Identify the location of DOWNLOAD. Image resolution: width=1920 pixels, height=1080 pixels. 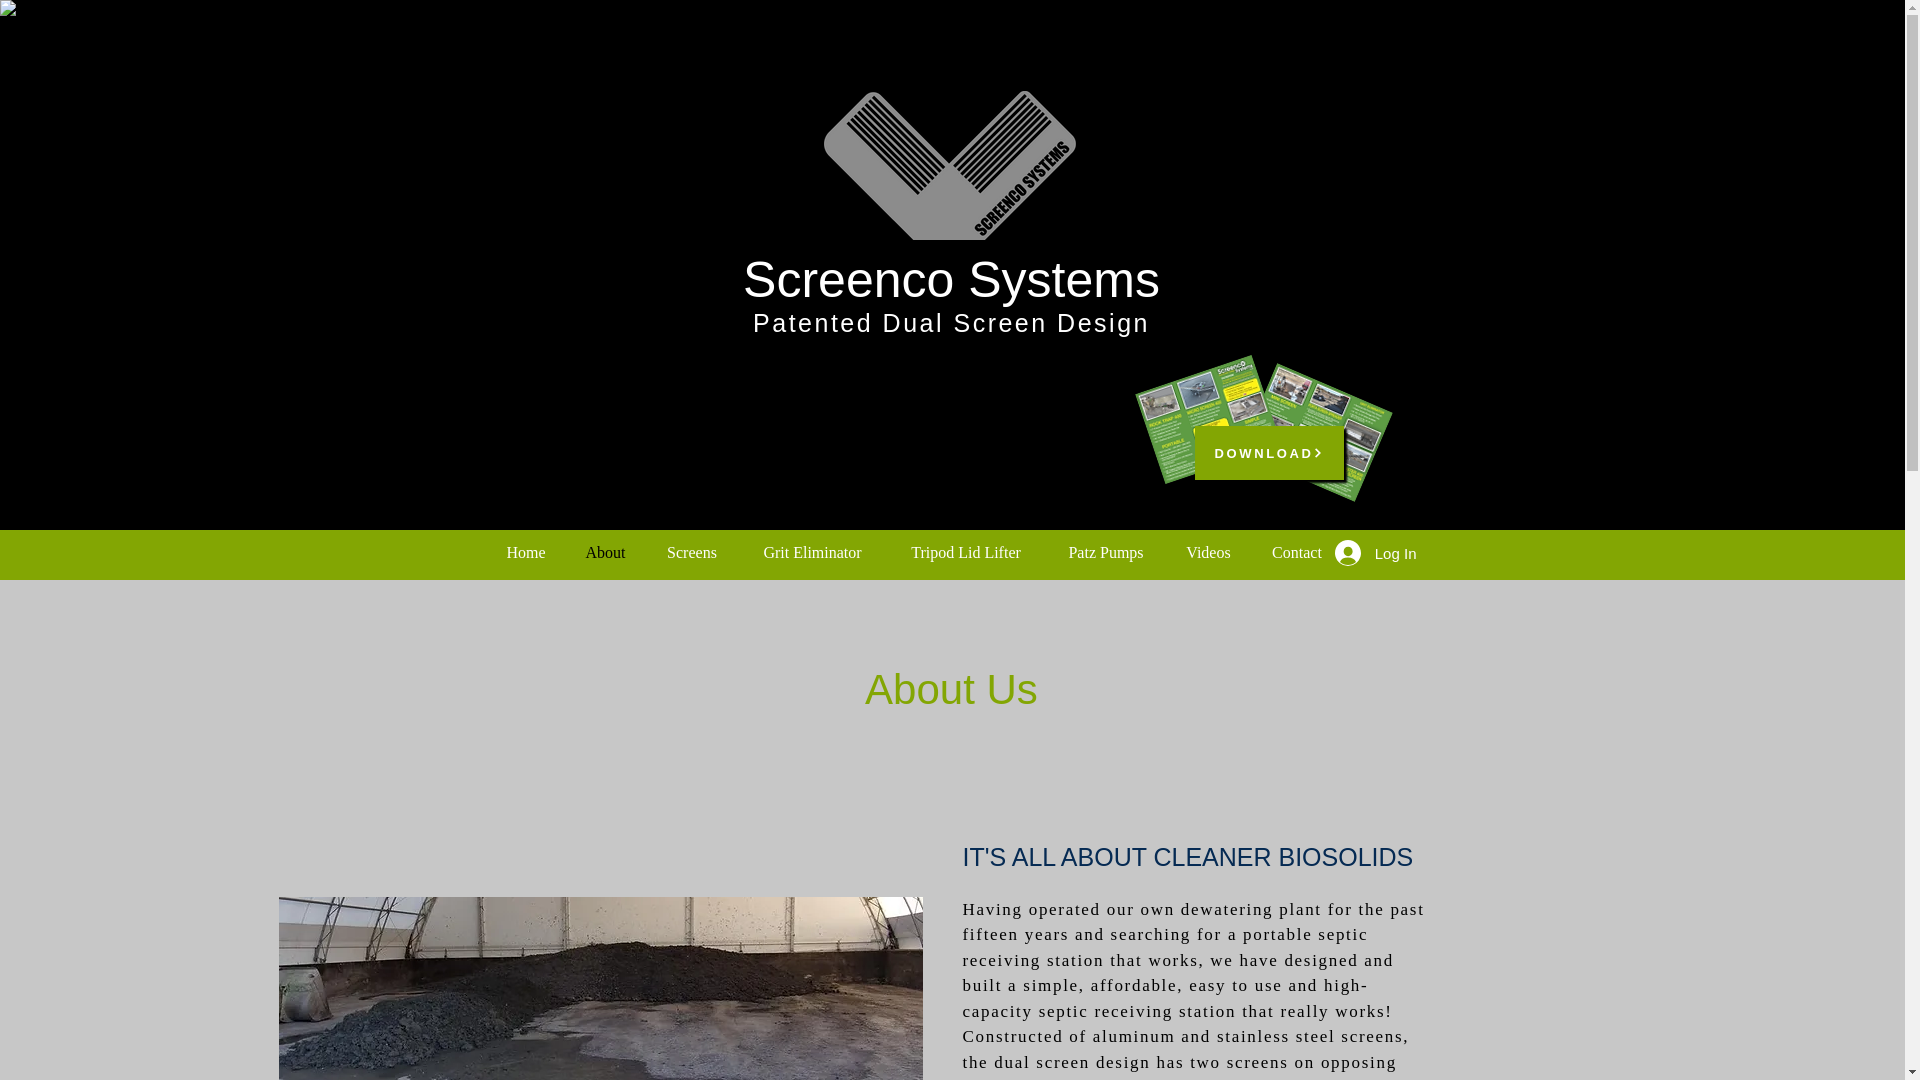
(1268, 452).